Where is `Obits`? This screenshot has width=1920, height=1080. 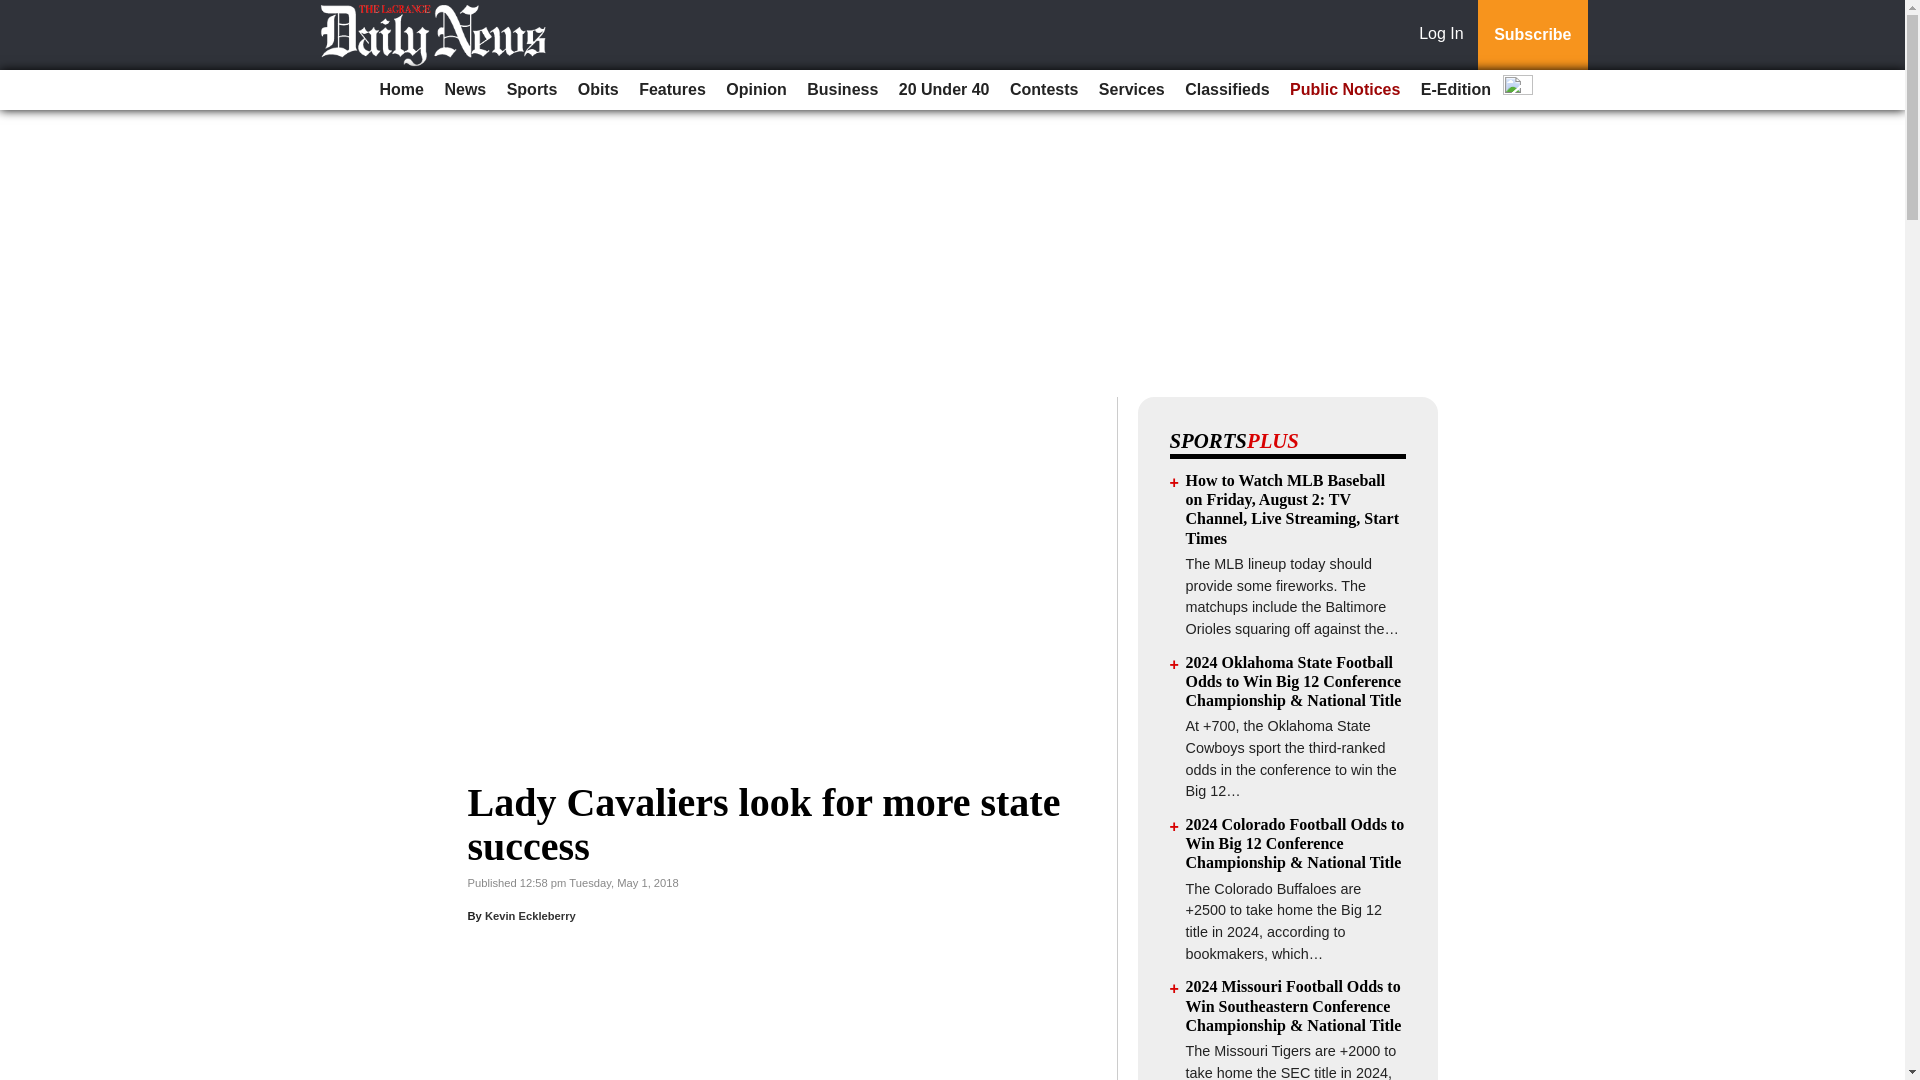
Obits is located at coordinates (598, 90).